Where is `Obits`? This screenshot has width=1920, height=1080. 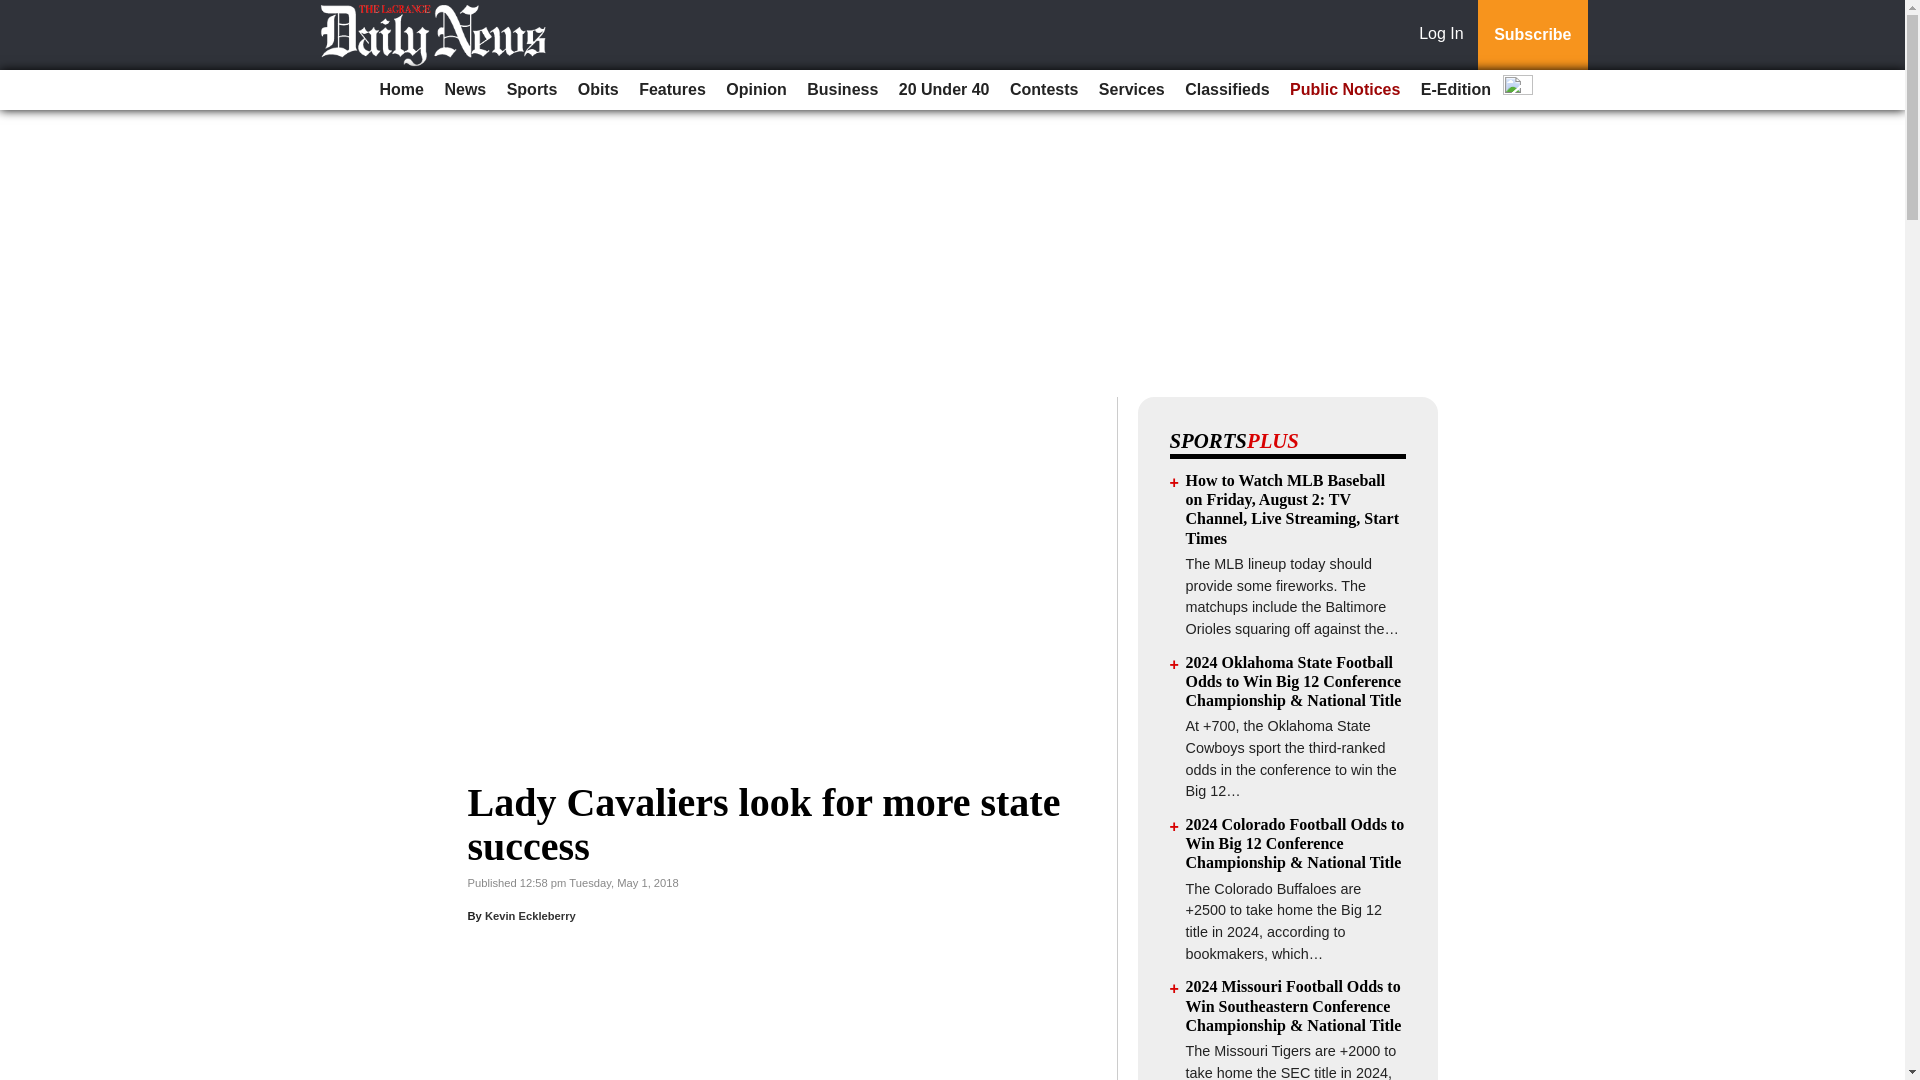
Obits is located at coordinates (598, 90).